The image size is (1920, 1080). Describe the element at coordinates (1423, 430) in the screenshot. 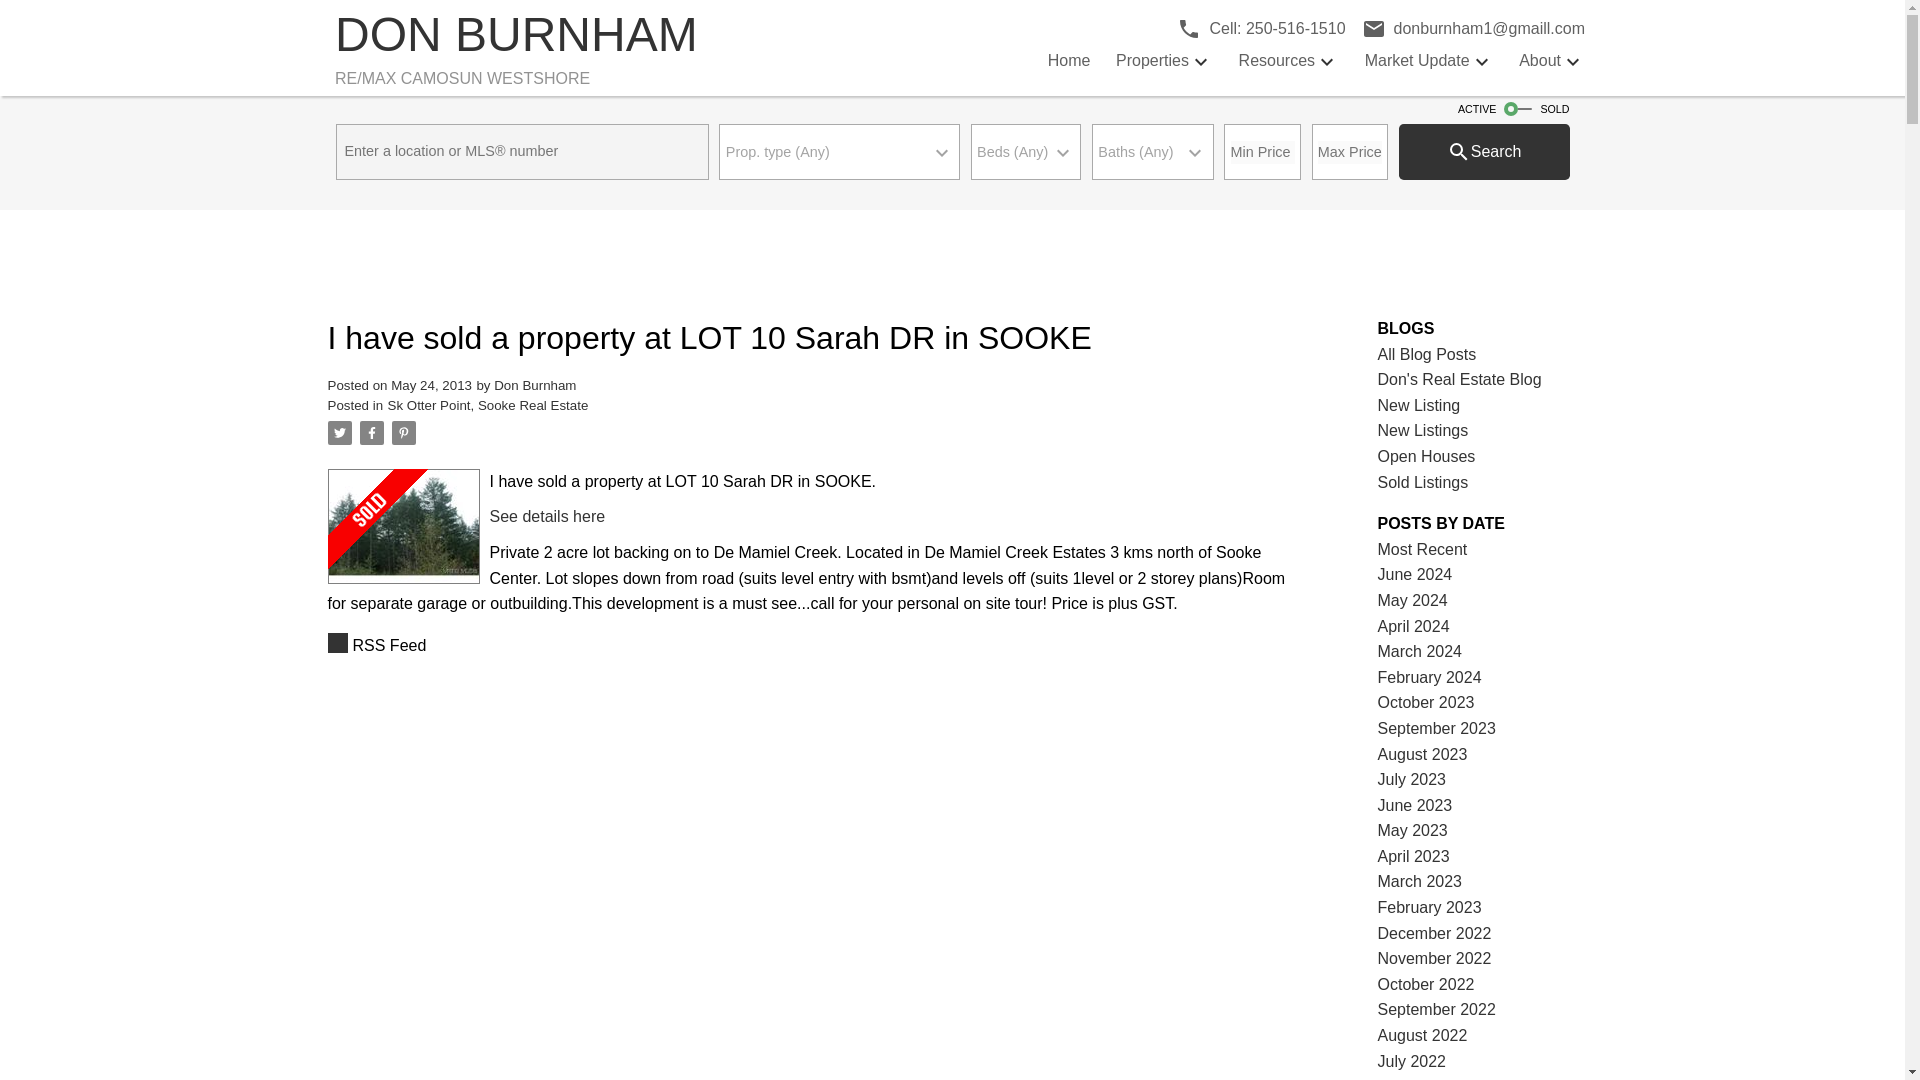

I see `March 2024` at that location.